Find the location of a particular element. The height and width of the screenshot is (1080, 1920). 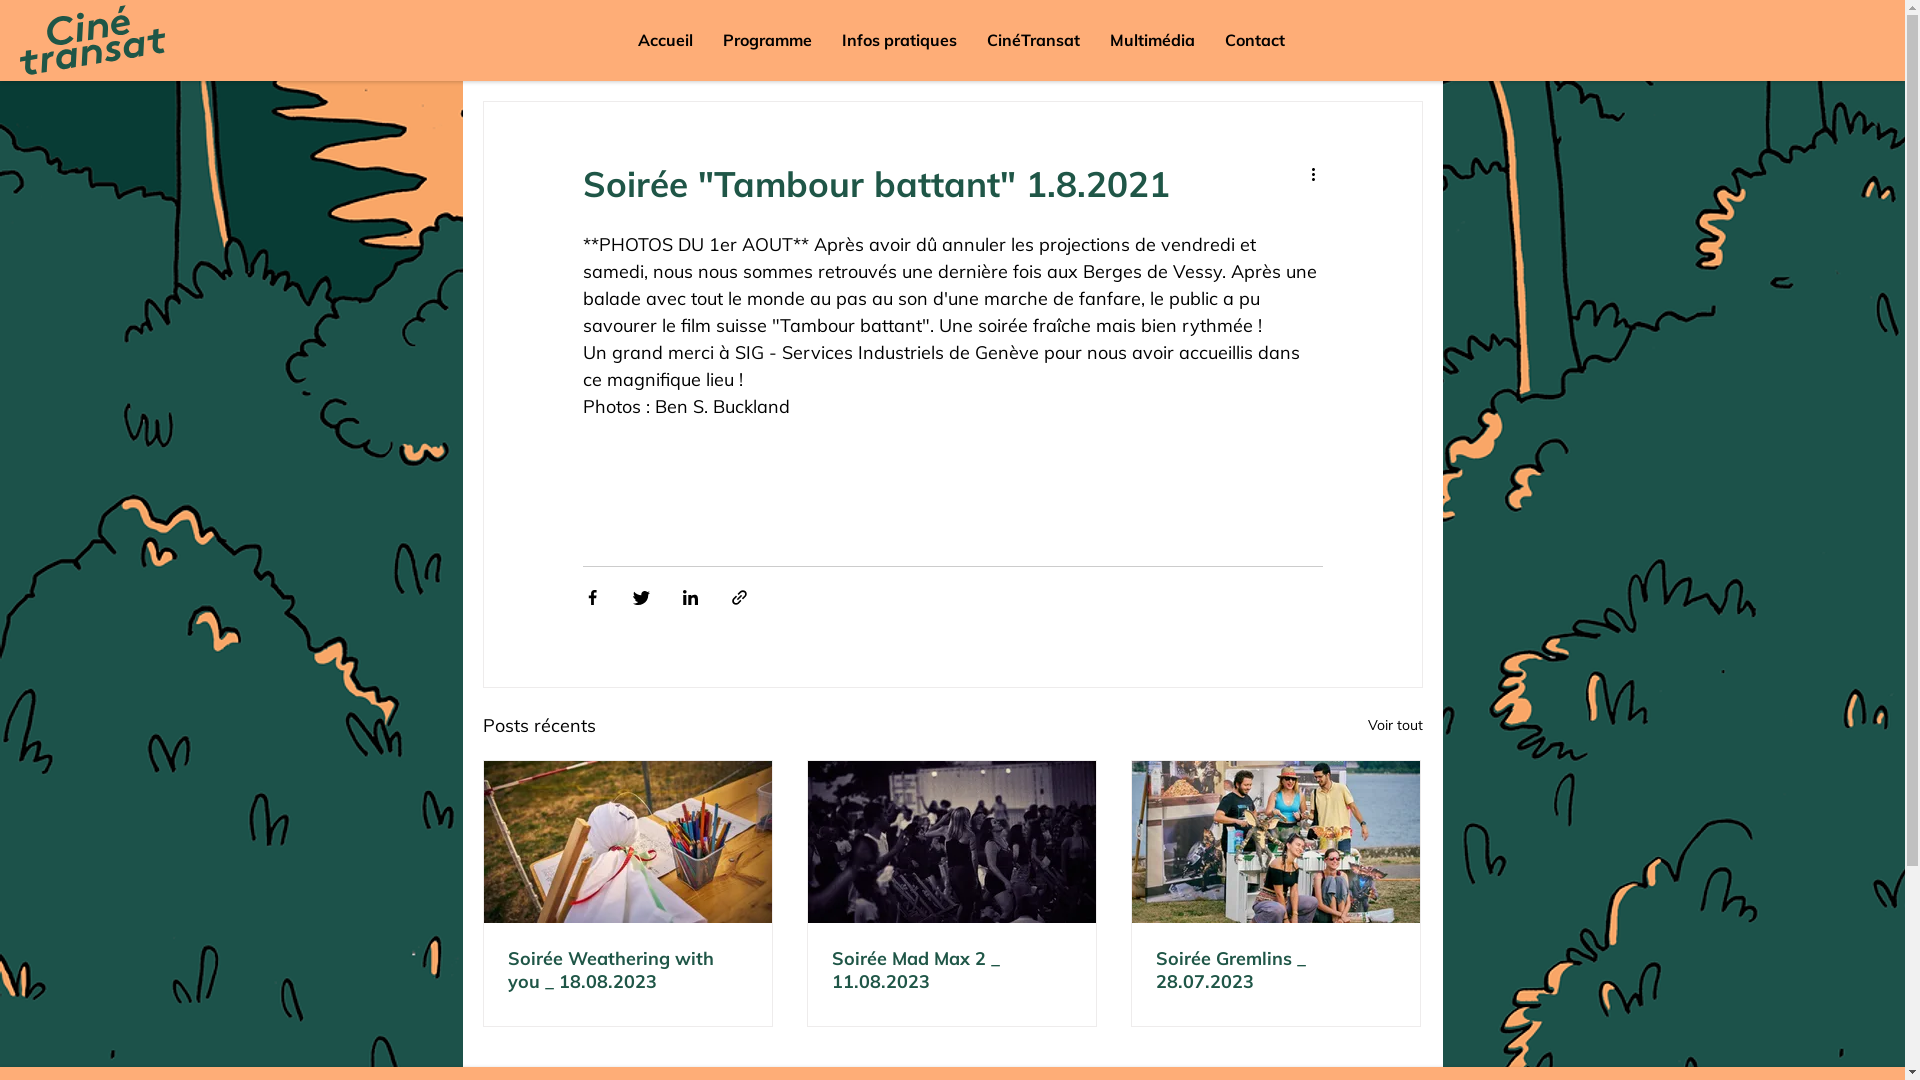

Infos pratiques is located at coordinates (900, 40).